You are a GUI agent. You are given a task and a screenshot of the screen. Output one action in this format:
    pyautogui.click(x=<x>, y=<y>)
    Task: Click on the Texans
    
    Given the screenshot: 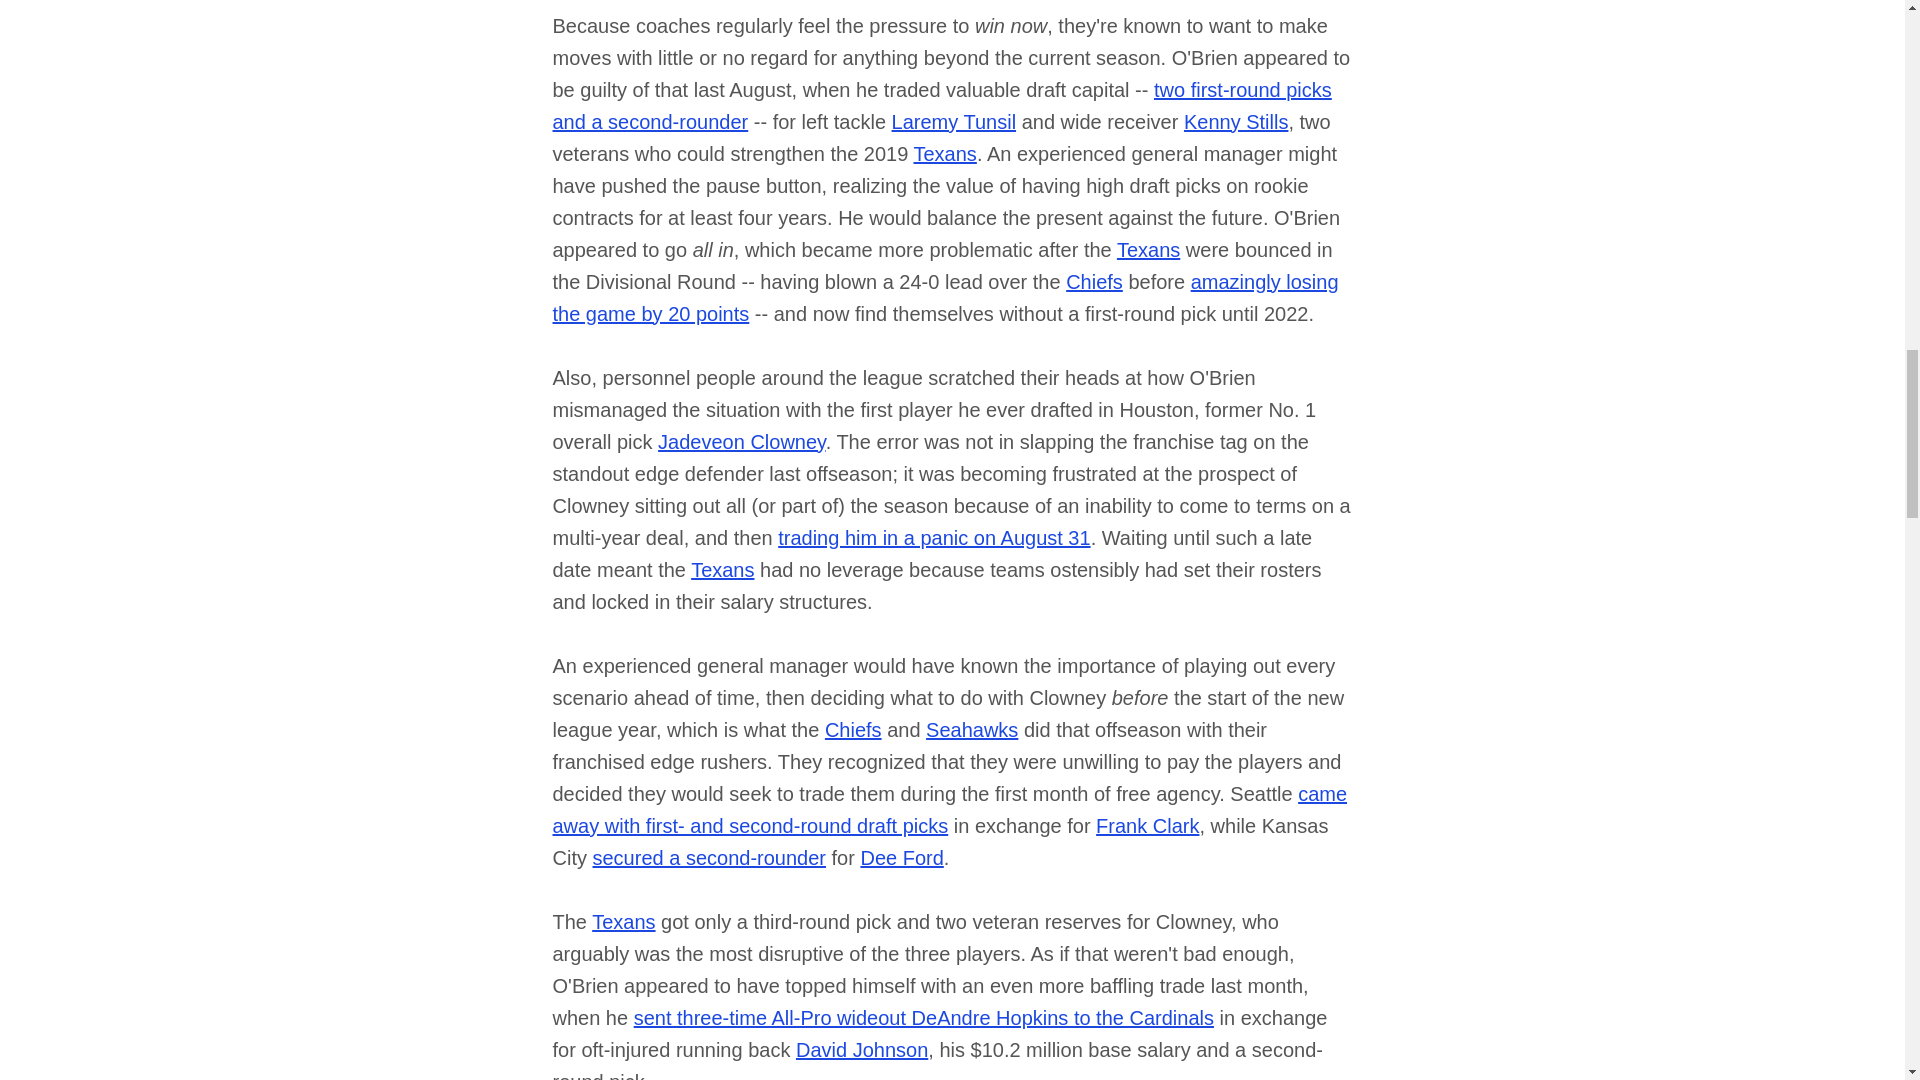 What is the action you would take?
    pyautogui.click(x=722, y=570)
    